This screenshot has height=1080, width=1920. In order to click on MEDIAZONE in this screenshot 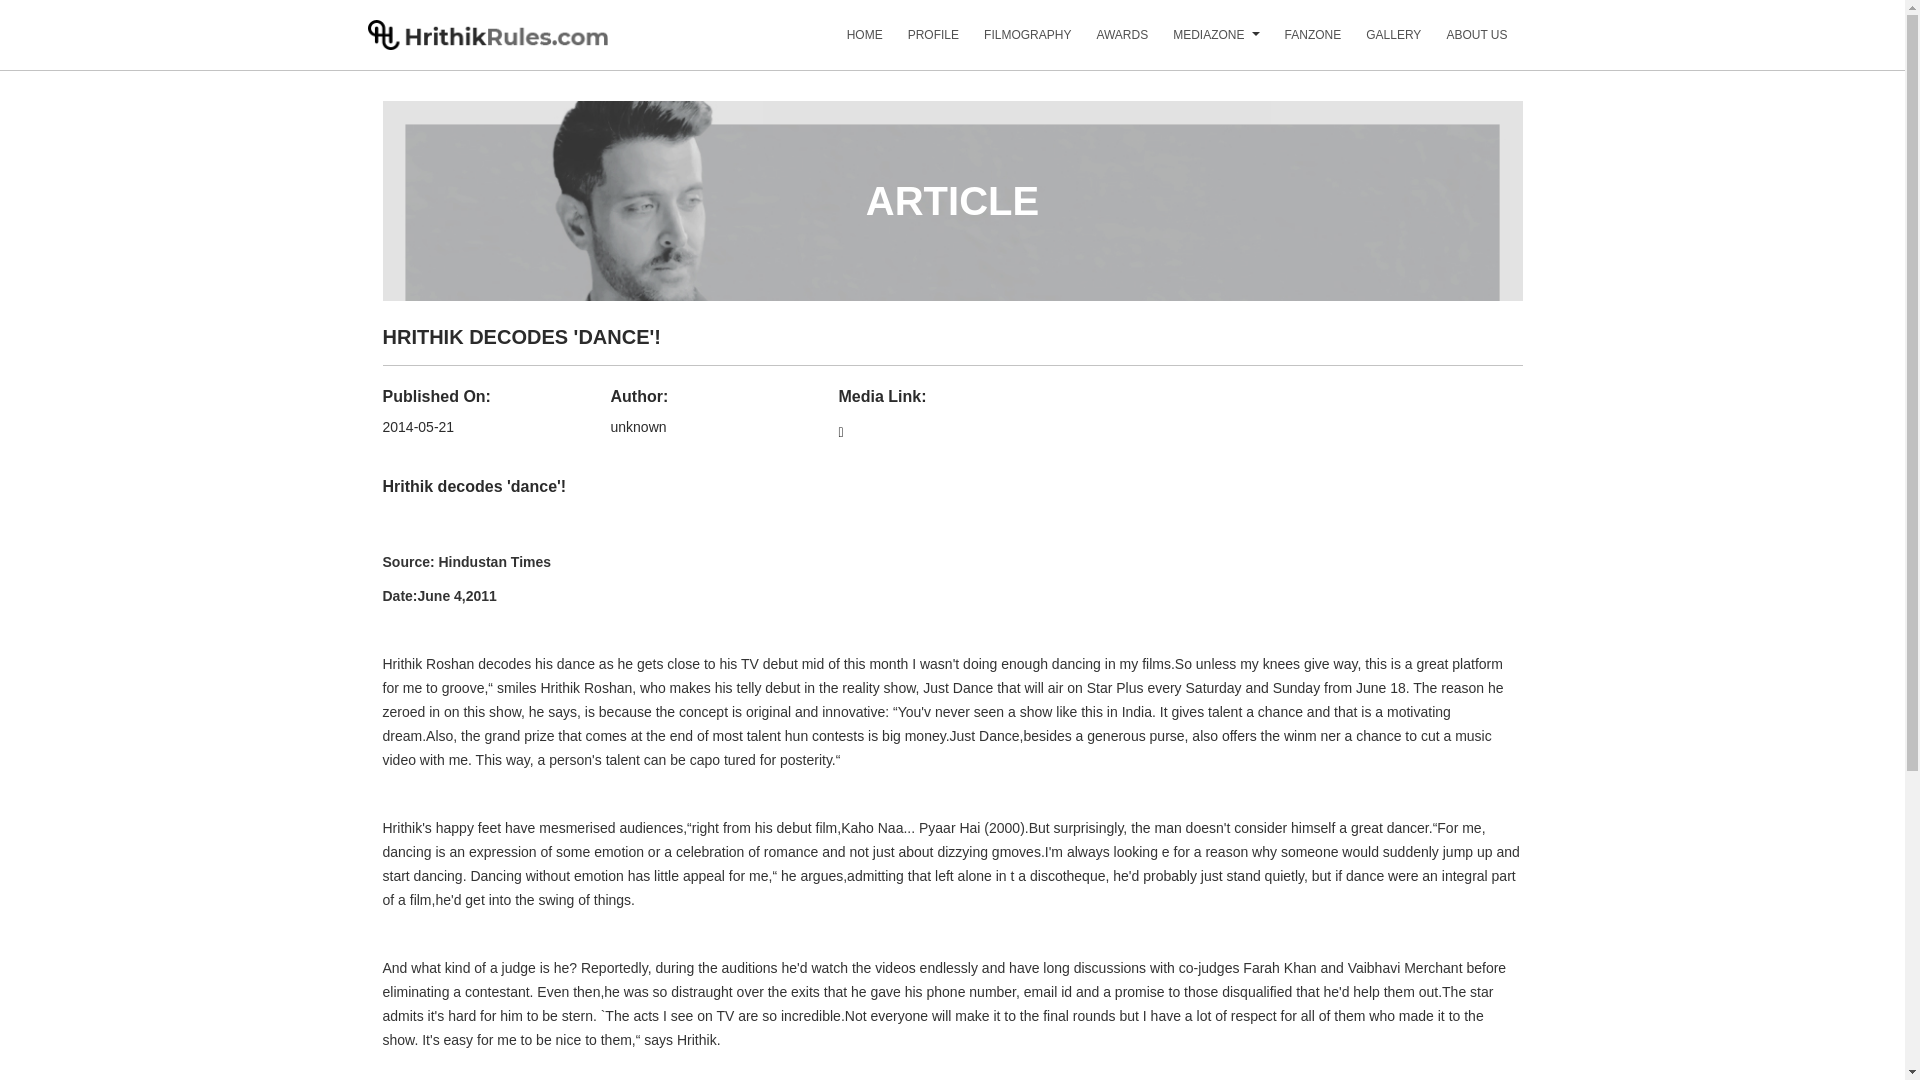, I will do `click(1196, 42)`.